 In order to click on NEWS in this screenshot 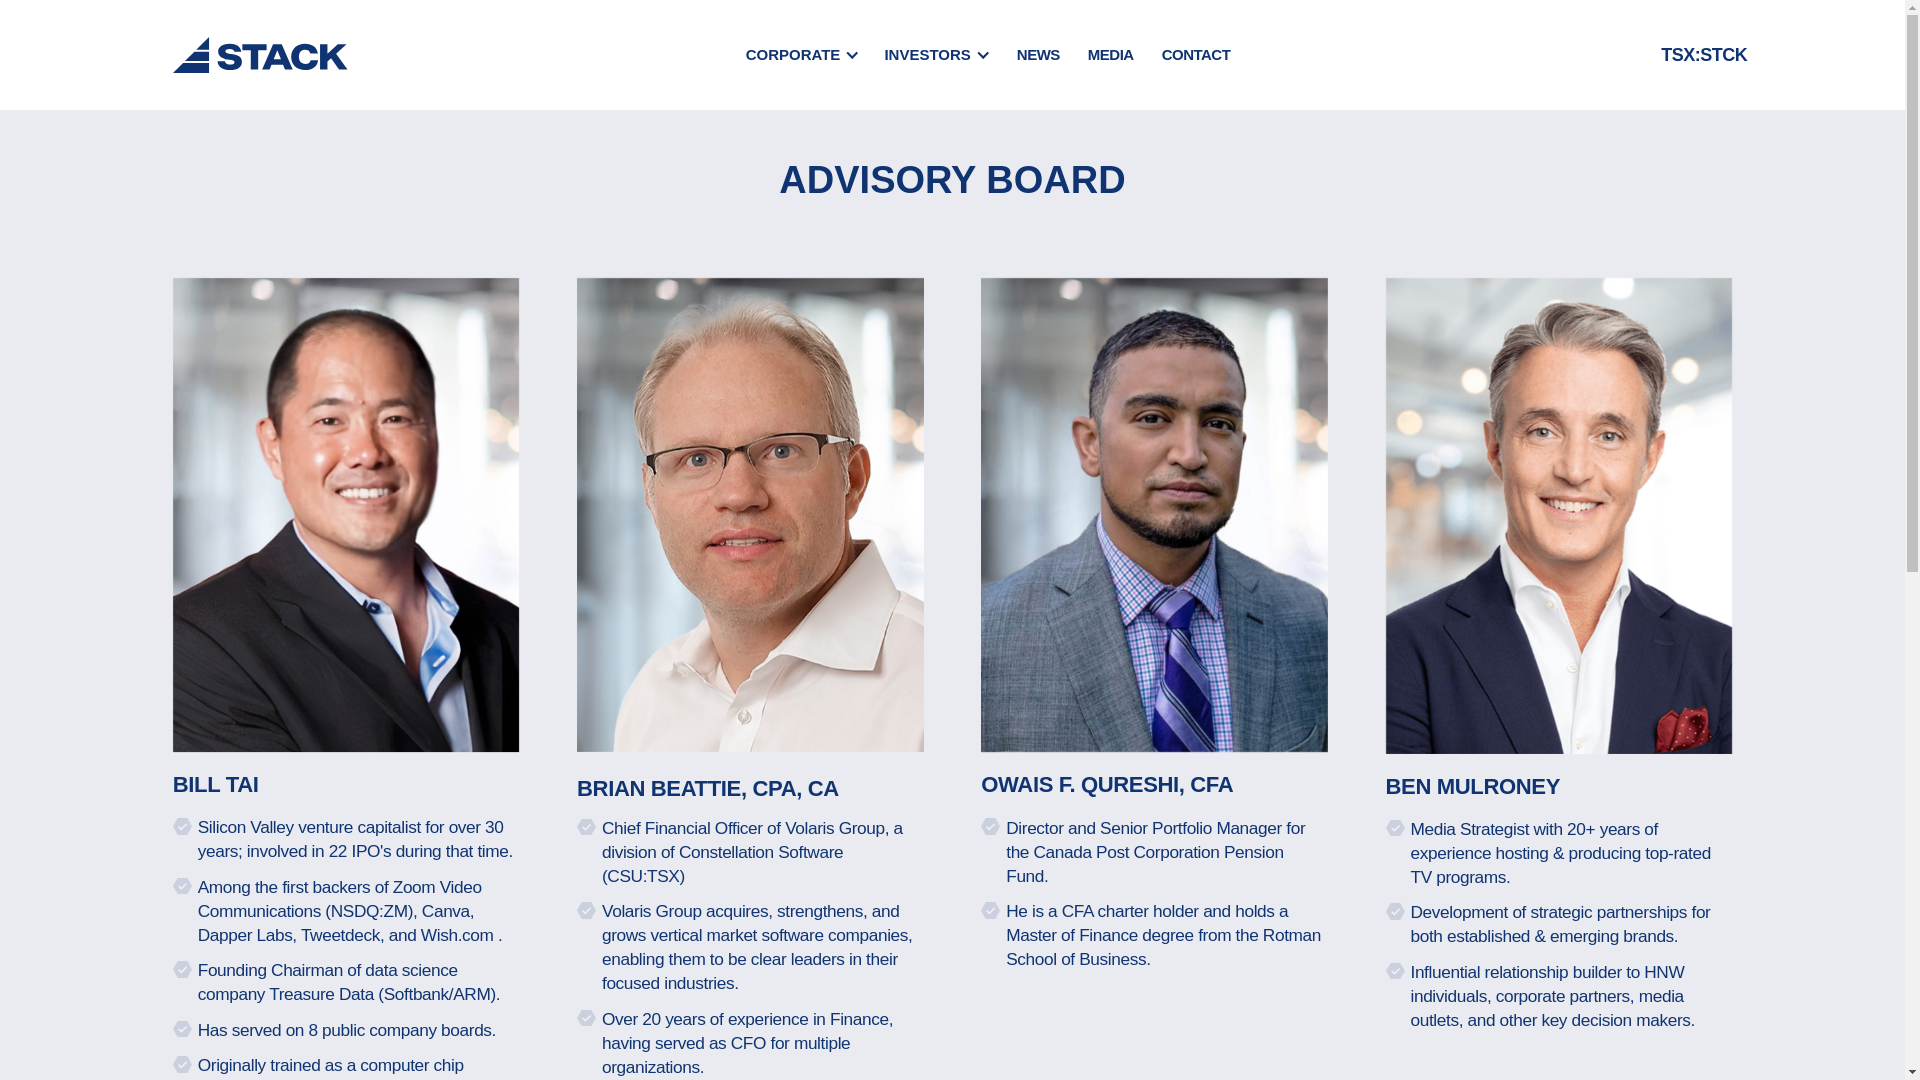, I will do `click(1038, 54)`.